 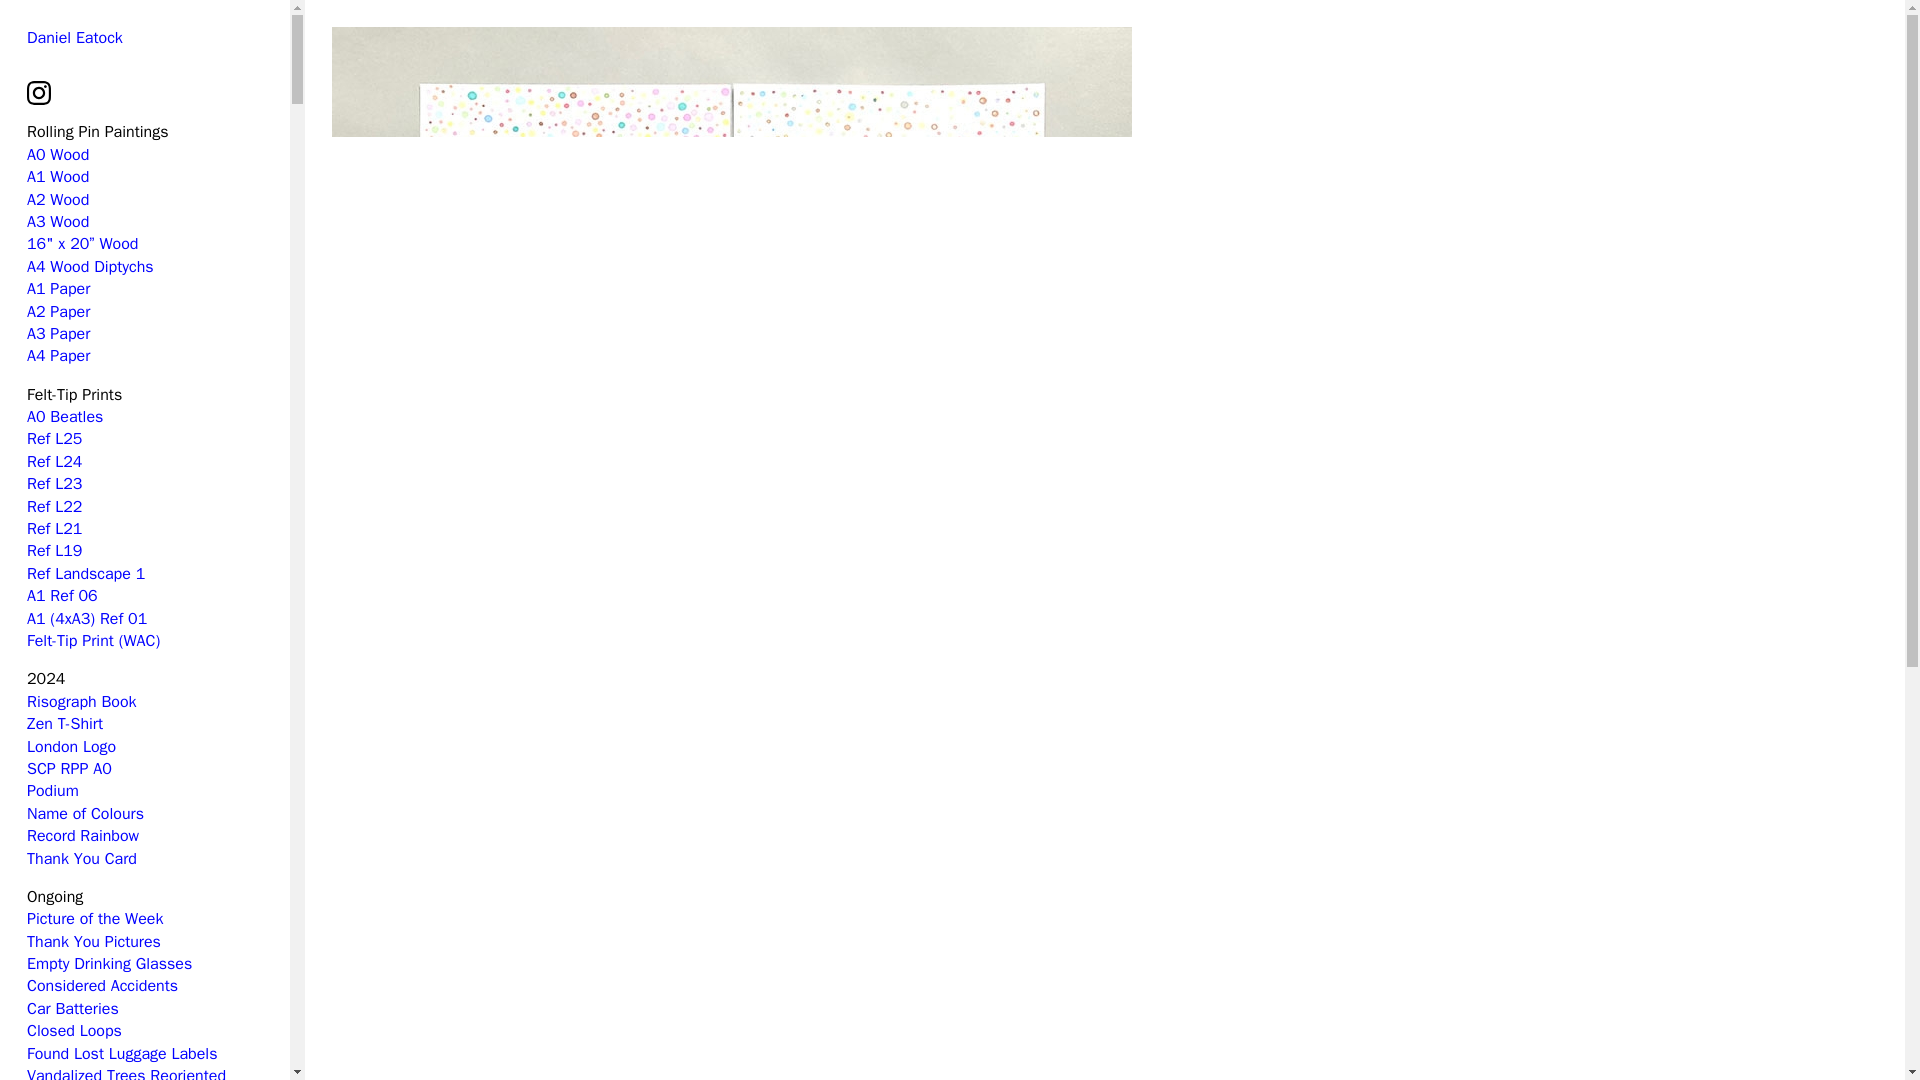 What do you see at coordinates (94, 918) in the screenshot?
I see `Picture of the Week` at bounding box center [94, 918].